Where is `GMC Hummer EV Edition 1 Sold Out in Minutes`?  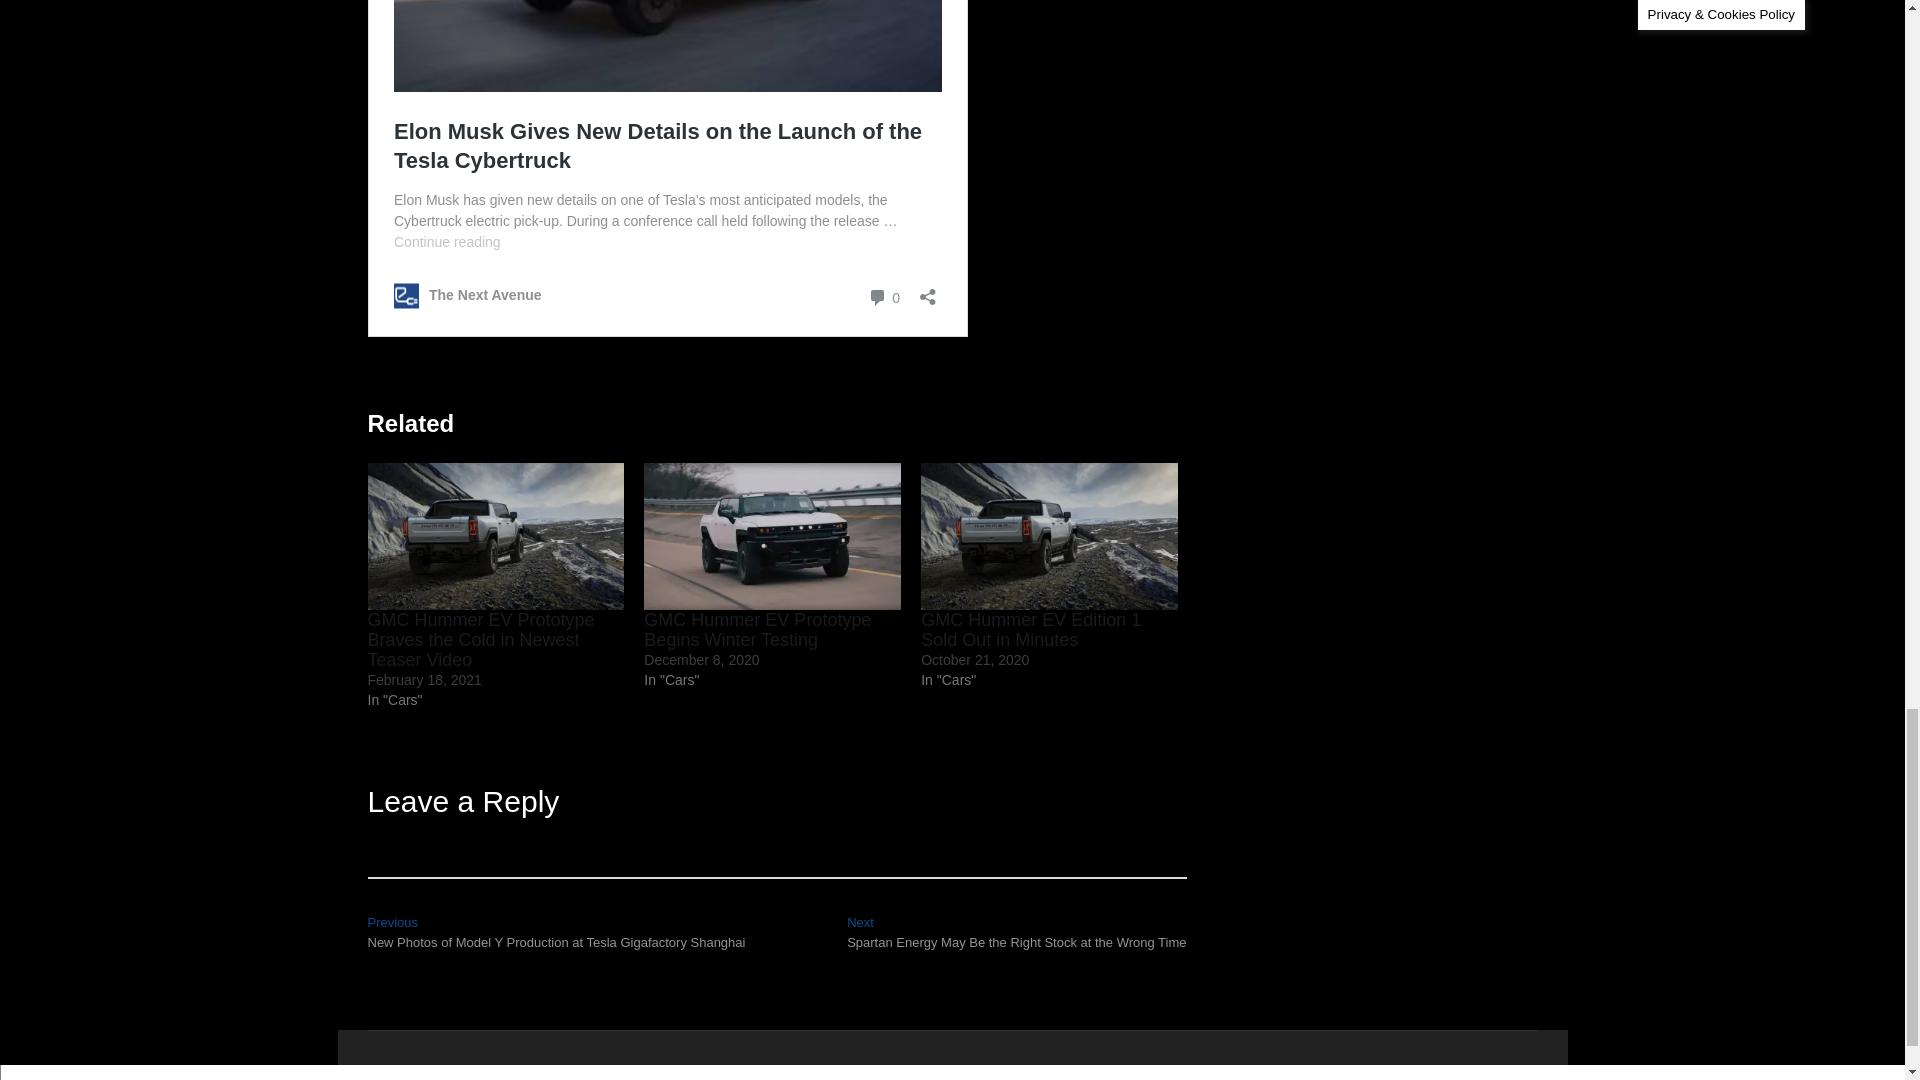
GMC Hummer EV Edition 1 Sold Out in Minutes is located at coordinates (1030, 630).